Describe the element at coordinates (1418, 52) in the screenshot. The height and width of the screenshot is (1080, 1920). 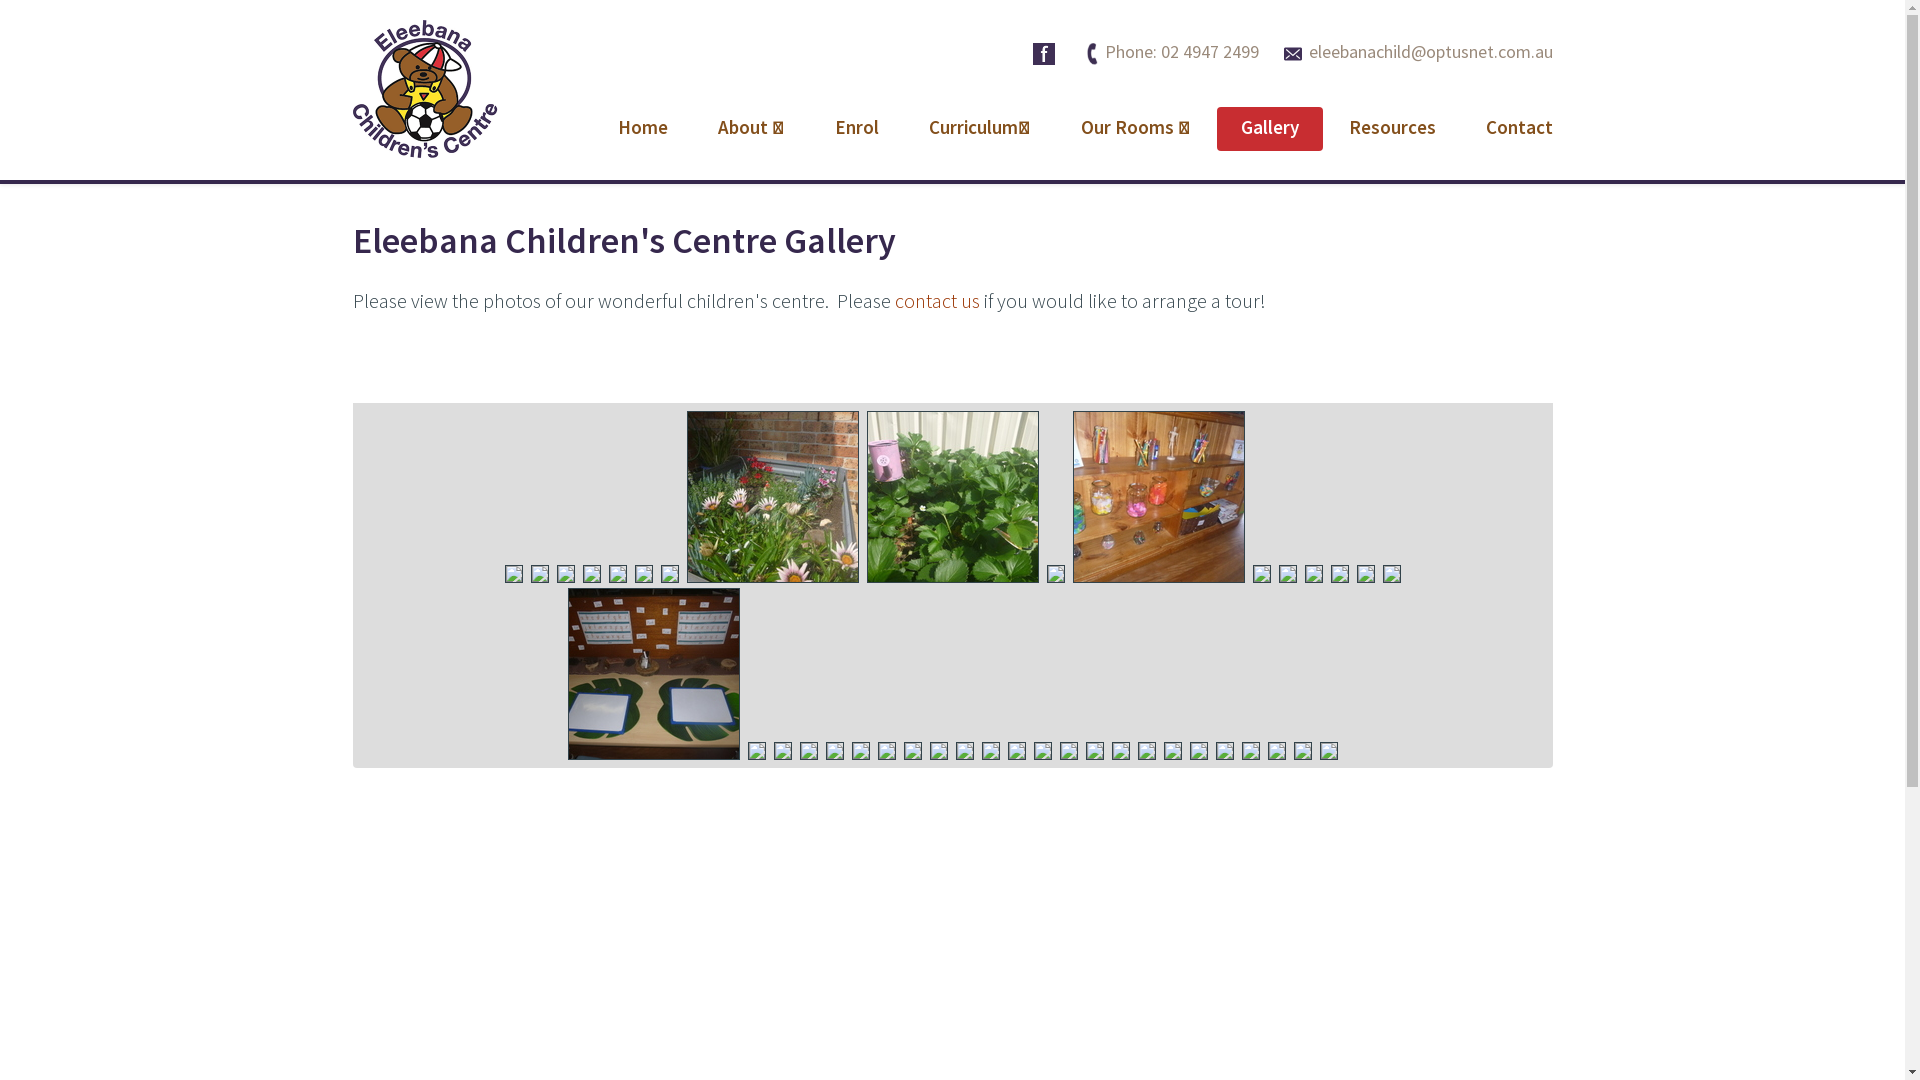
I see `eleebanachild@optusnet.com.au` at that location.